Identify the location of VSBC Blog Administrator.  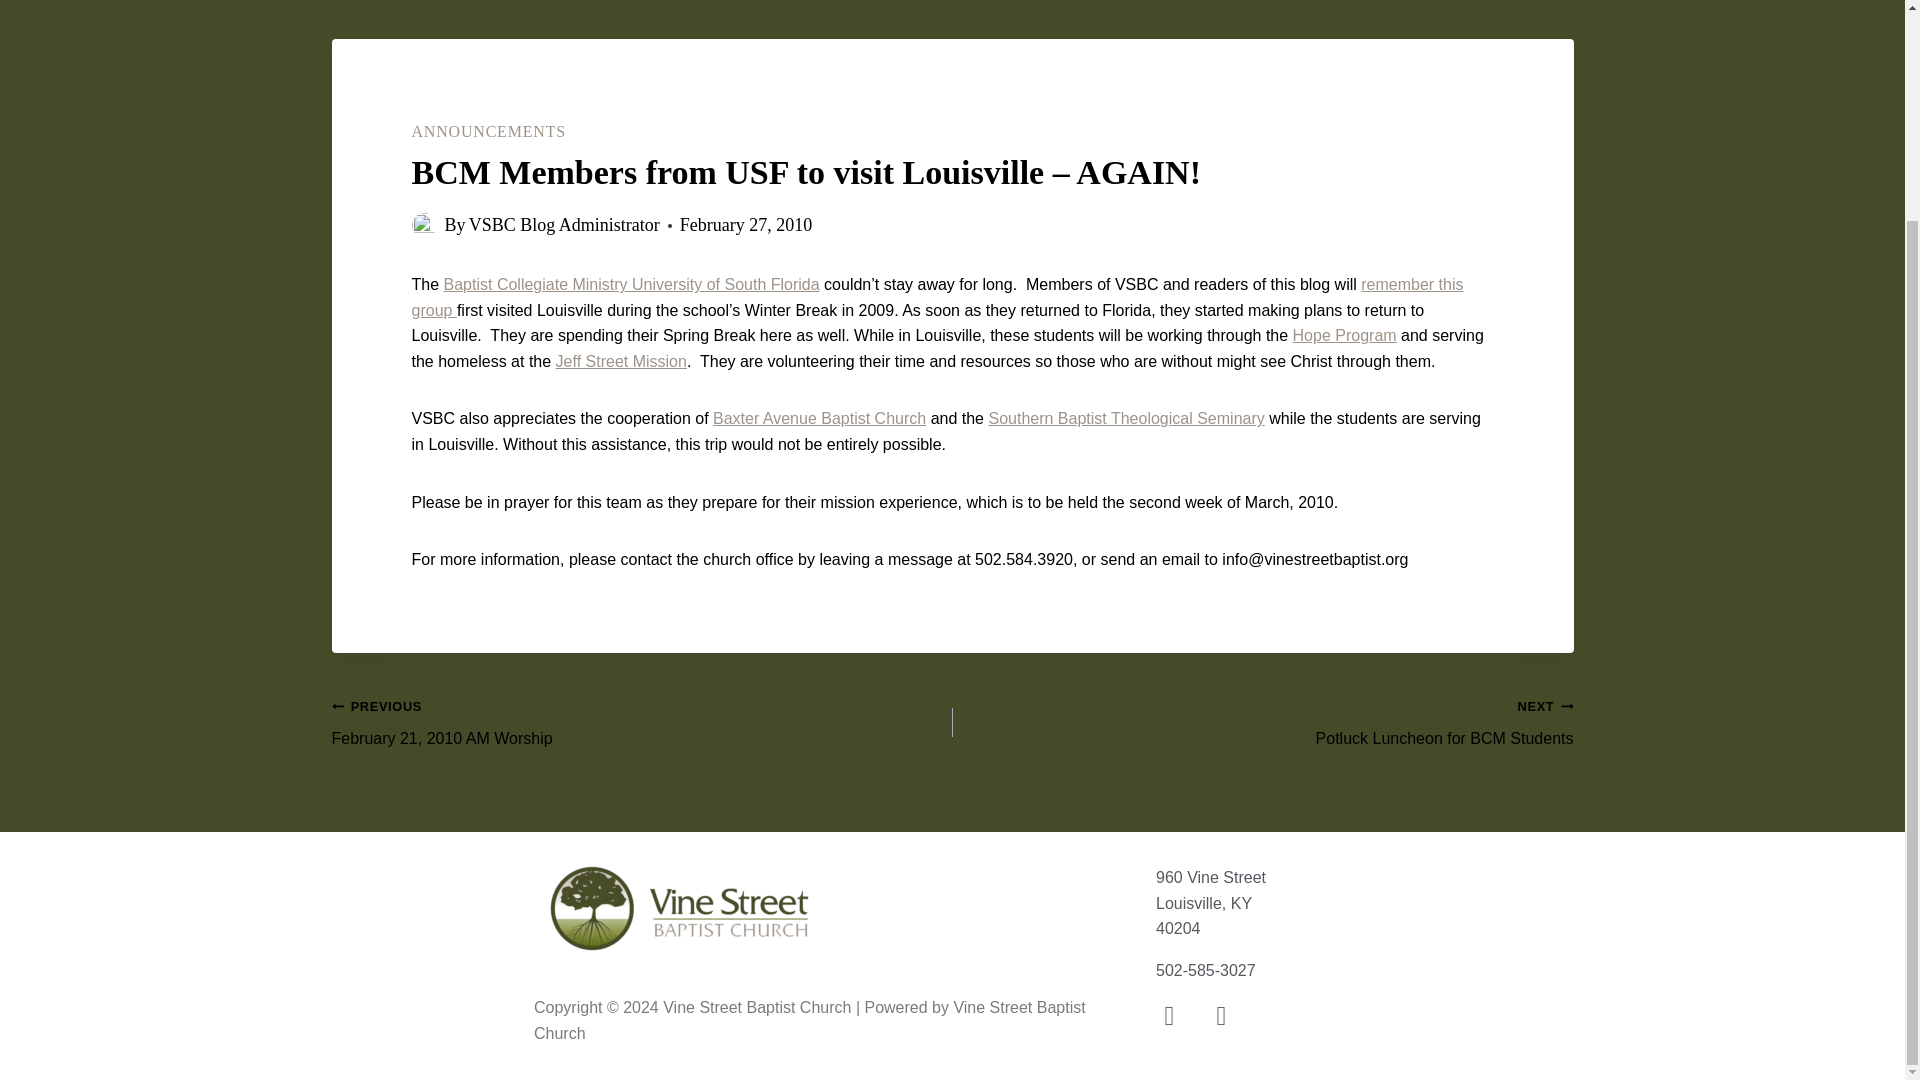
(564, 224).